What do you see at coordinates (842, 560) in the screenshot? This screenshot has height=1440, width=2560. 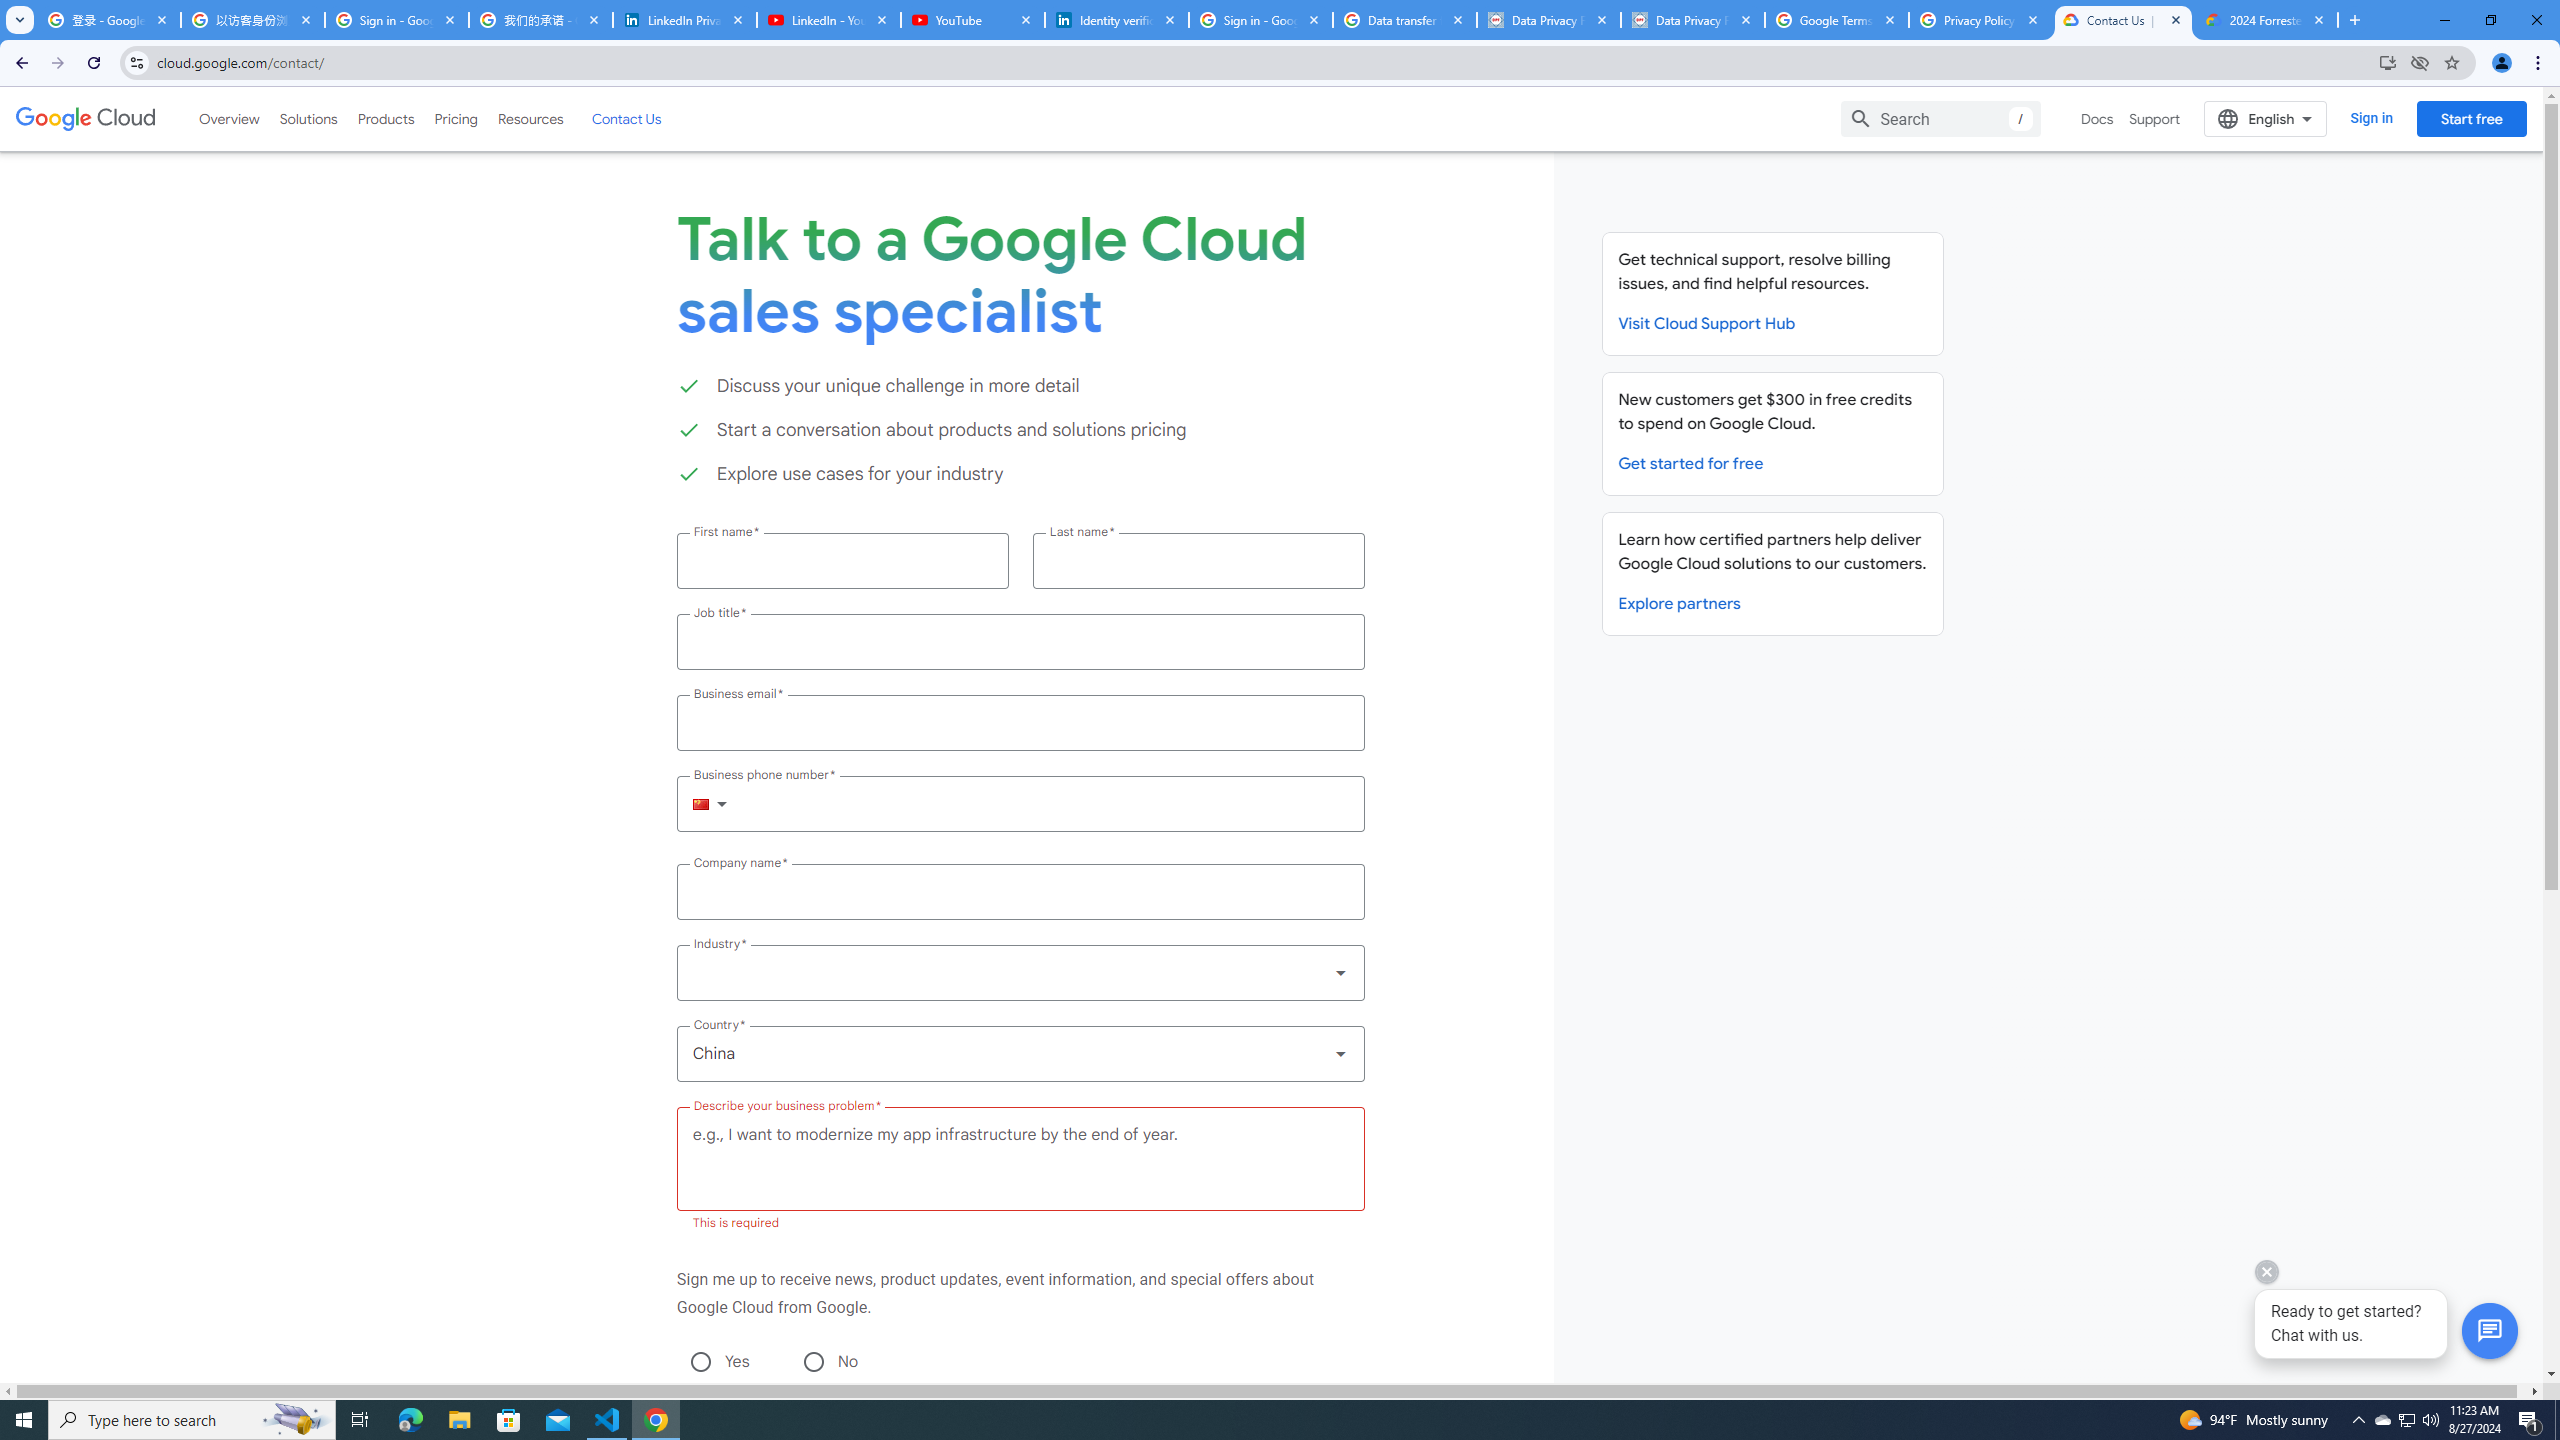 I see `First name *` at bounding box center [842, 560].